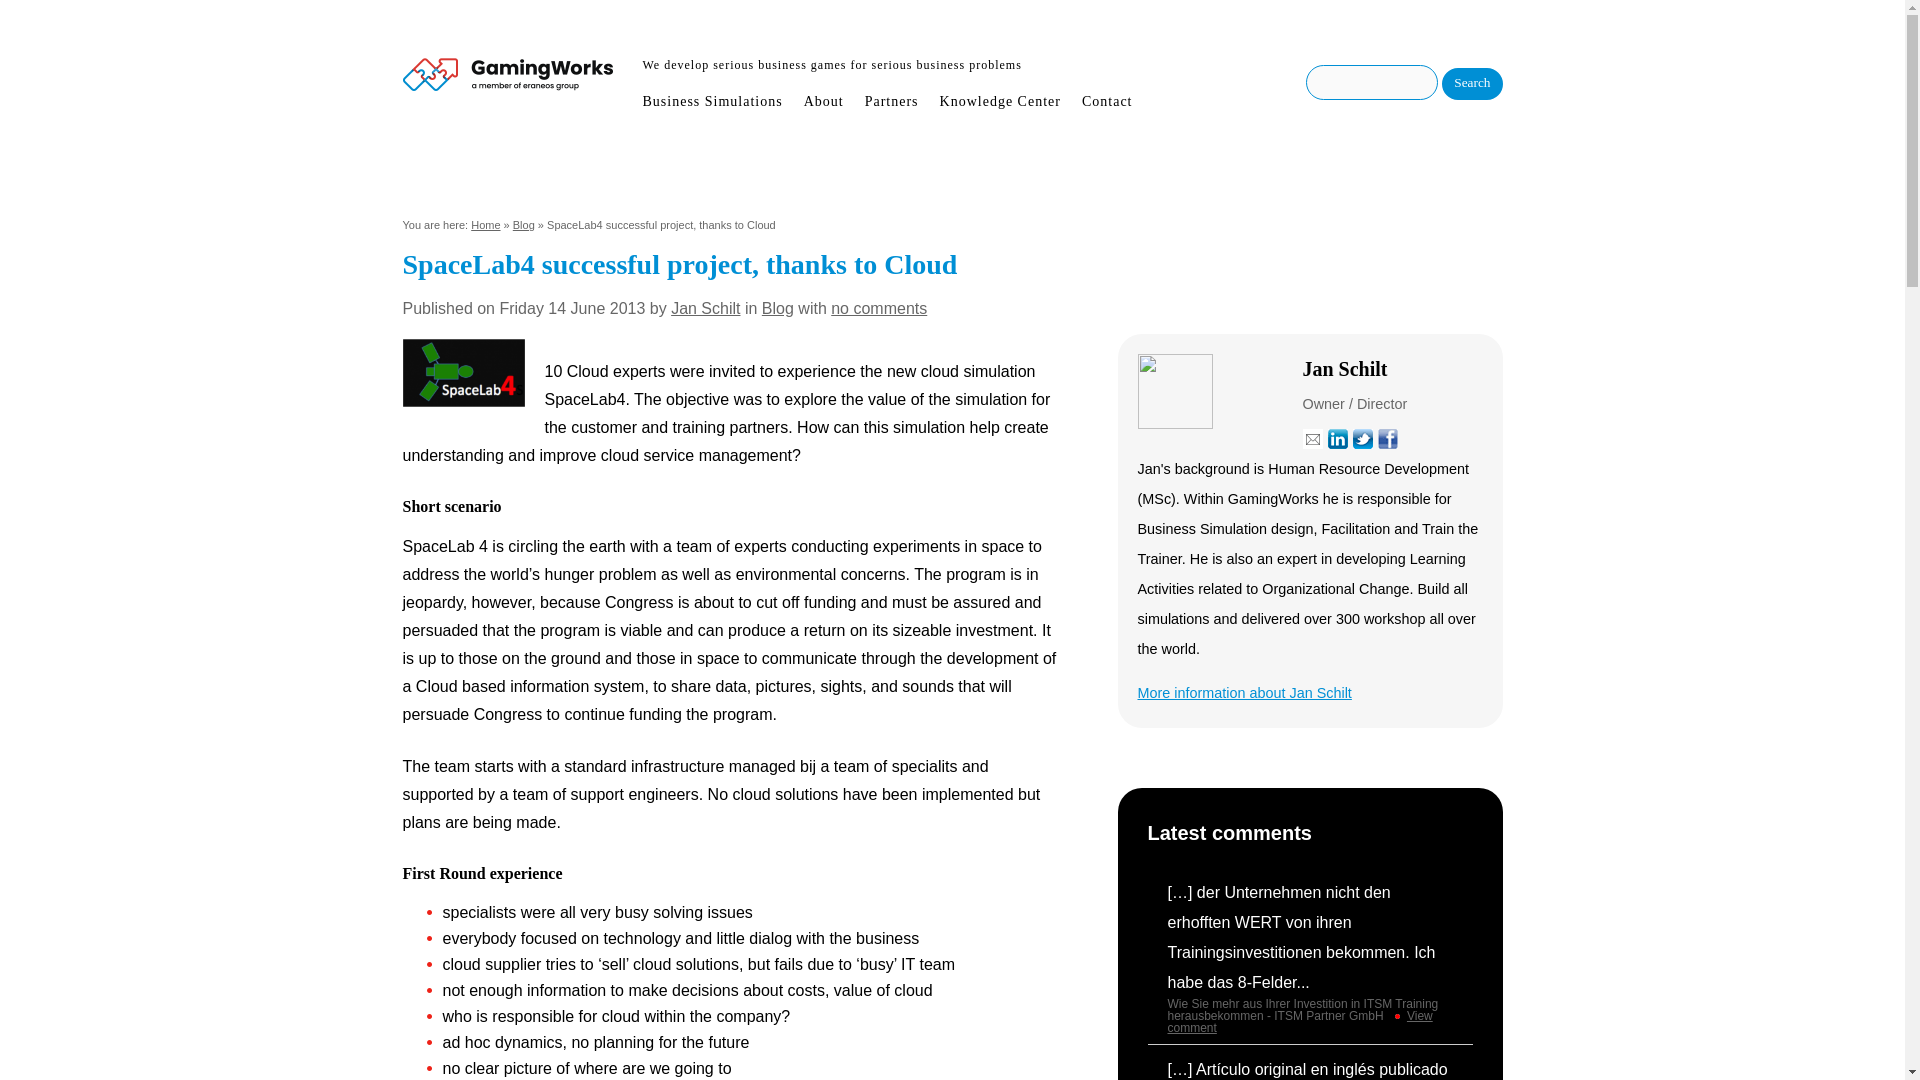  I want to click on Partners, so click(892, 98).